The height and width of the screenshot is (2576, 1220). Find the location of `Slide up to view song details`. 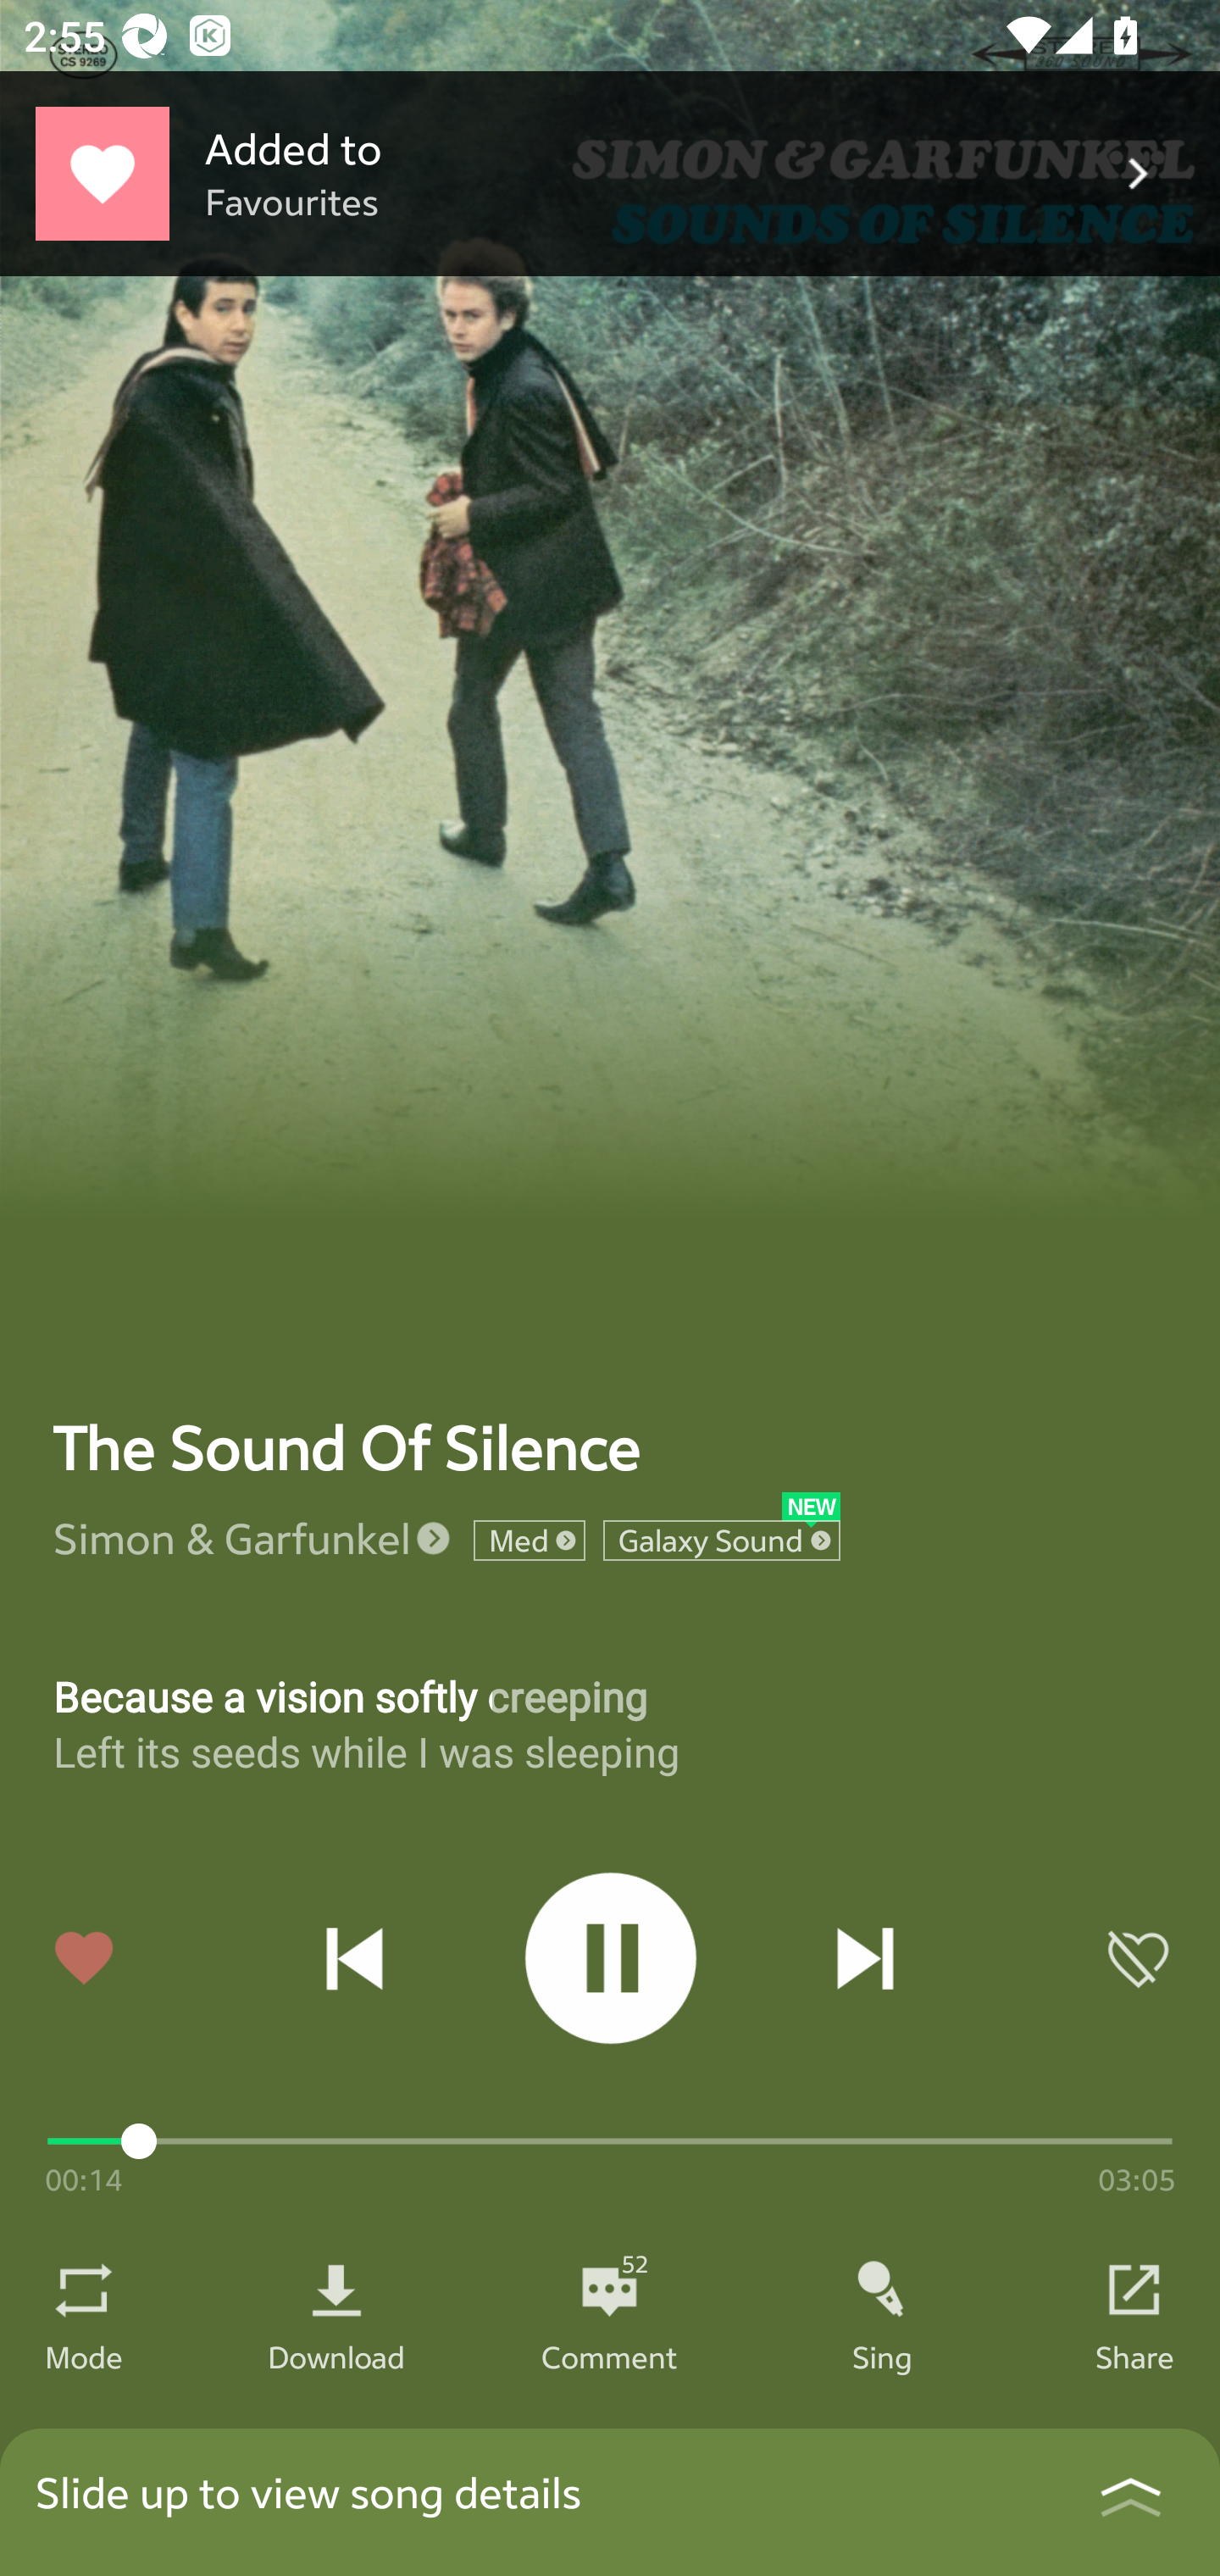

Slide up to view song details is located at coordinates (610, 2502).